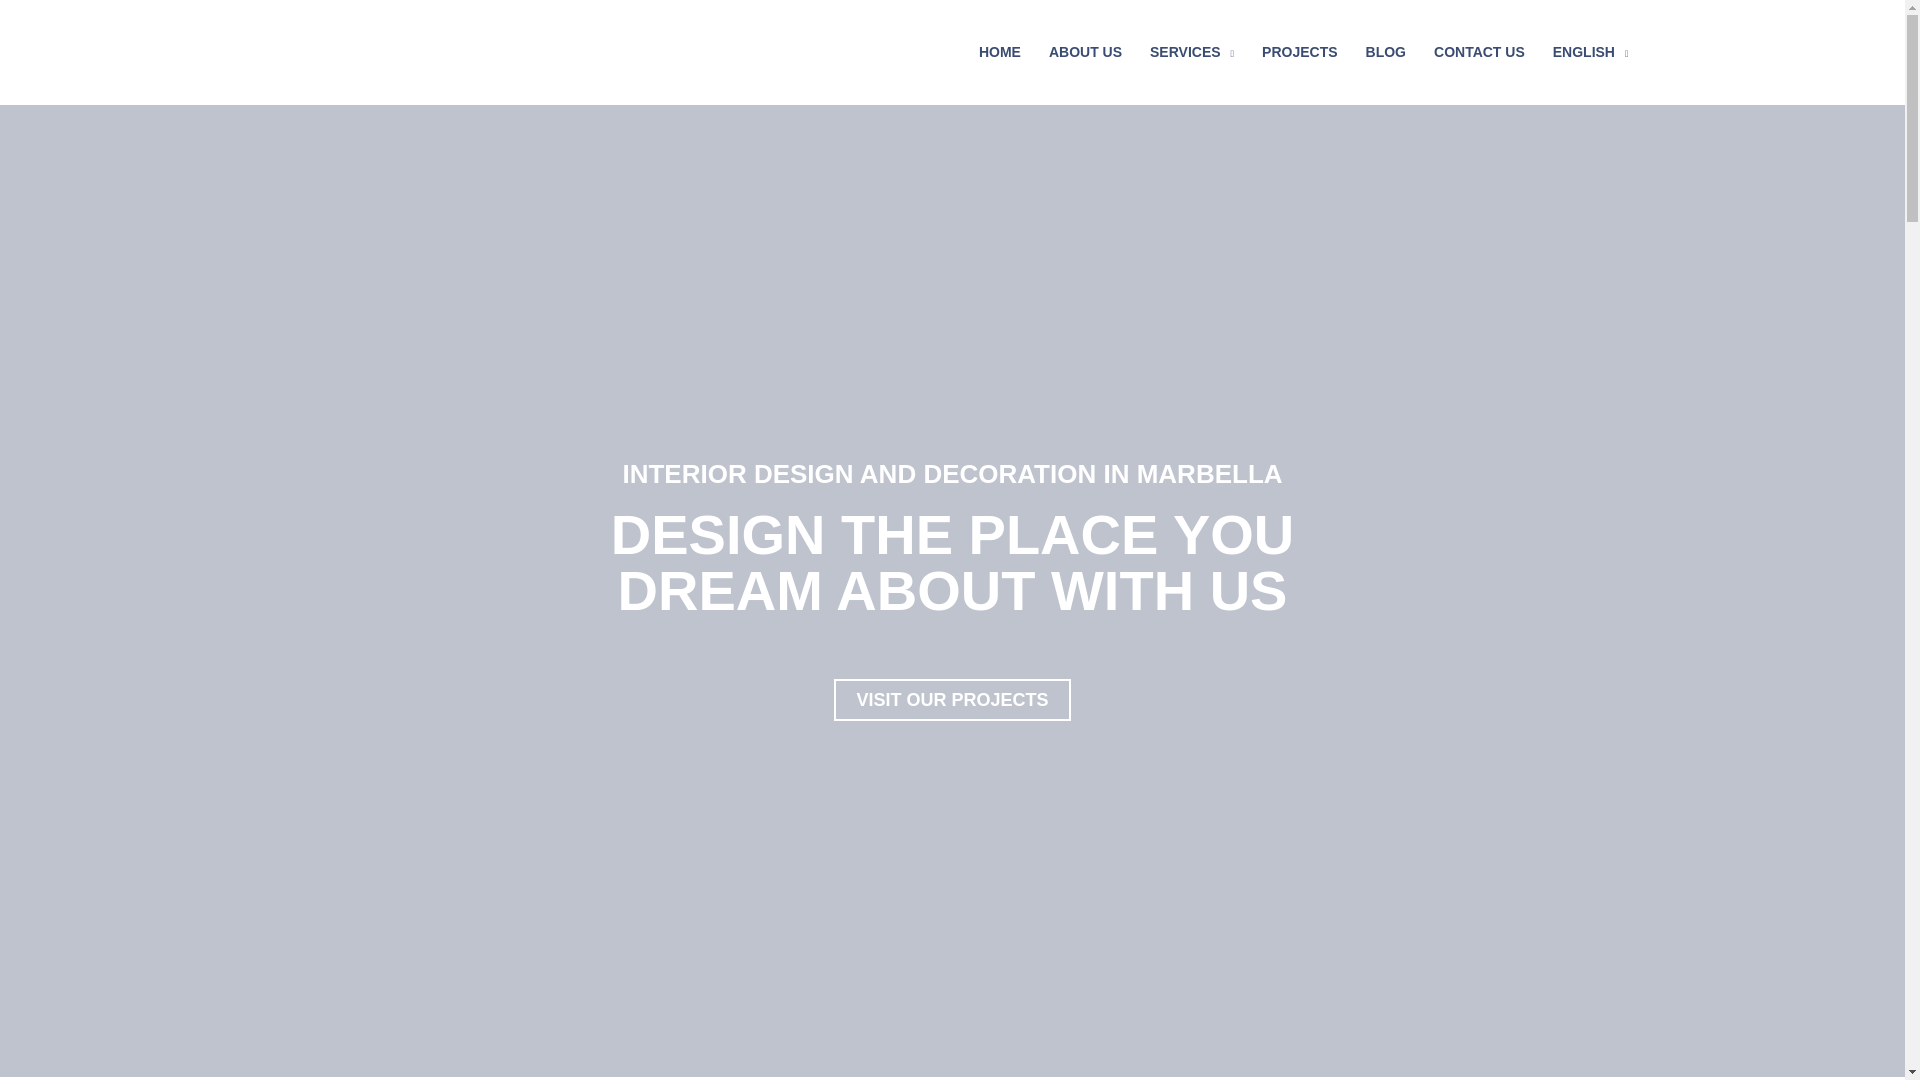 The image size is (1920, 1080). What do you see at coordinates (1300, 52) in the screenshot?
I see `PROJECTS` at bounding box center [1300, 52].